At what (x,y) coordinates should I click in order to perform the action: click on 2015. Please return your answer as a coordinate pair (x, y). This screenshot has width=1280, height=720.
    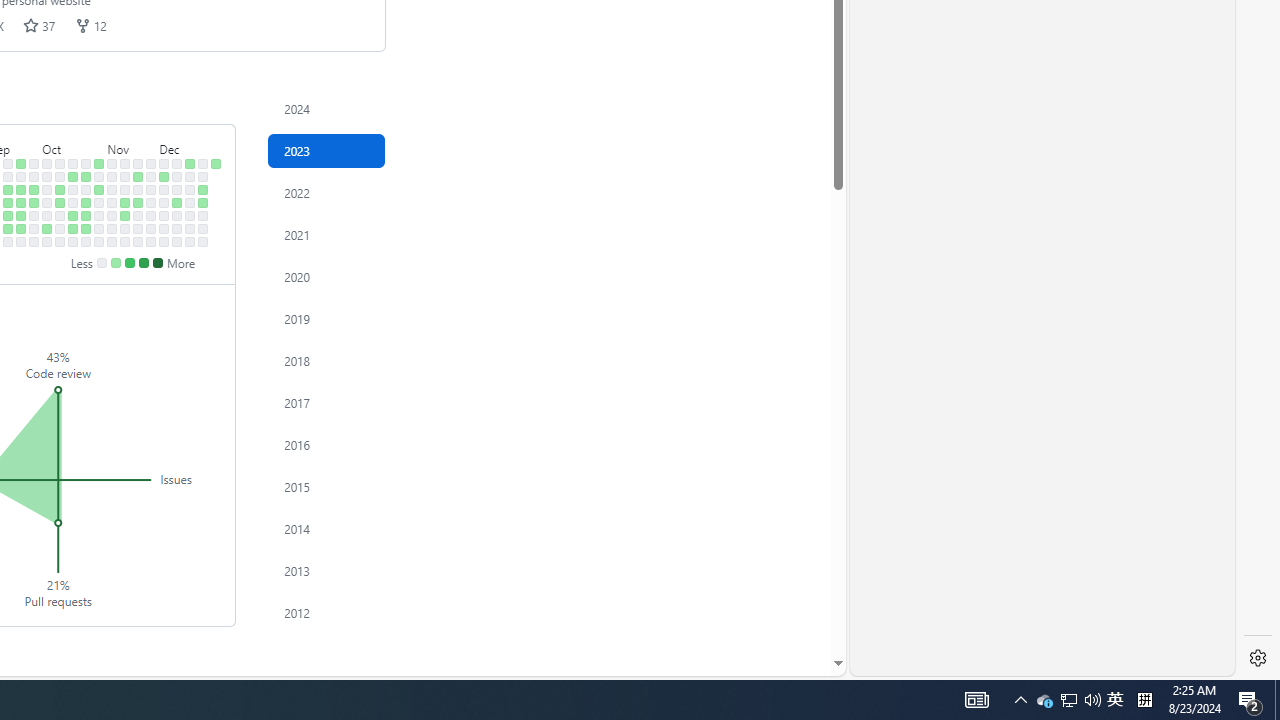
    Looking at the image, I should click on (326, 486).